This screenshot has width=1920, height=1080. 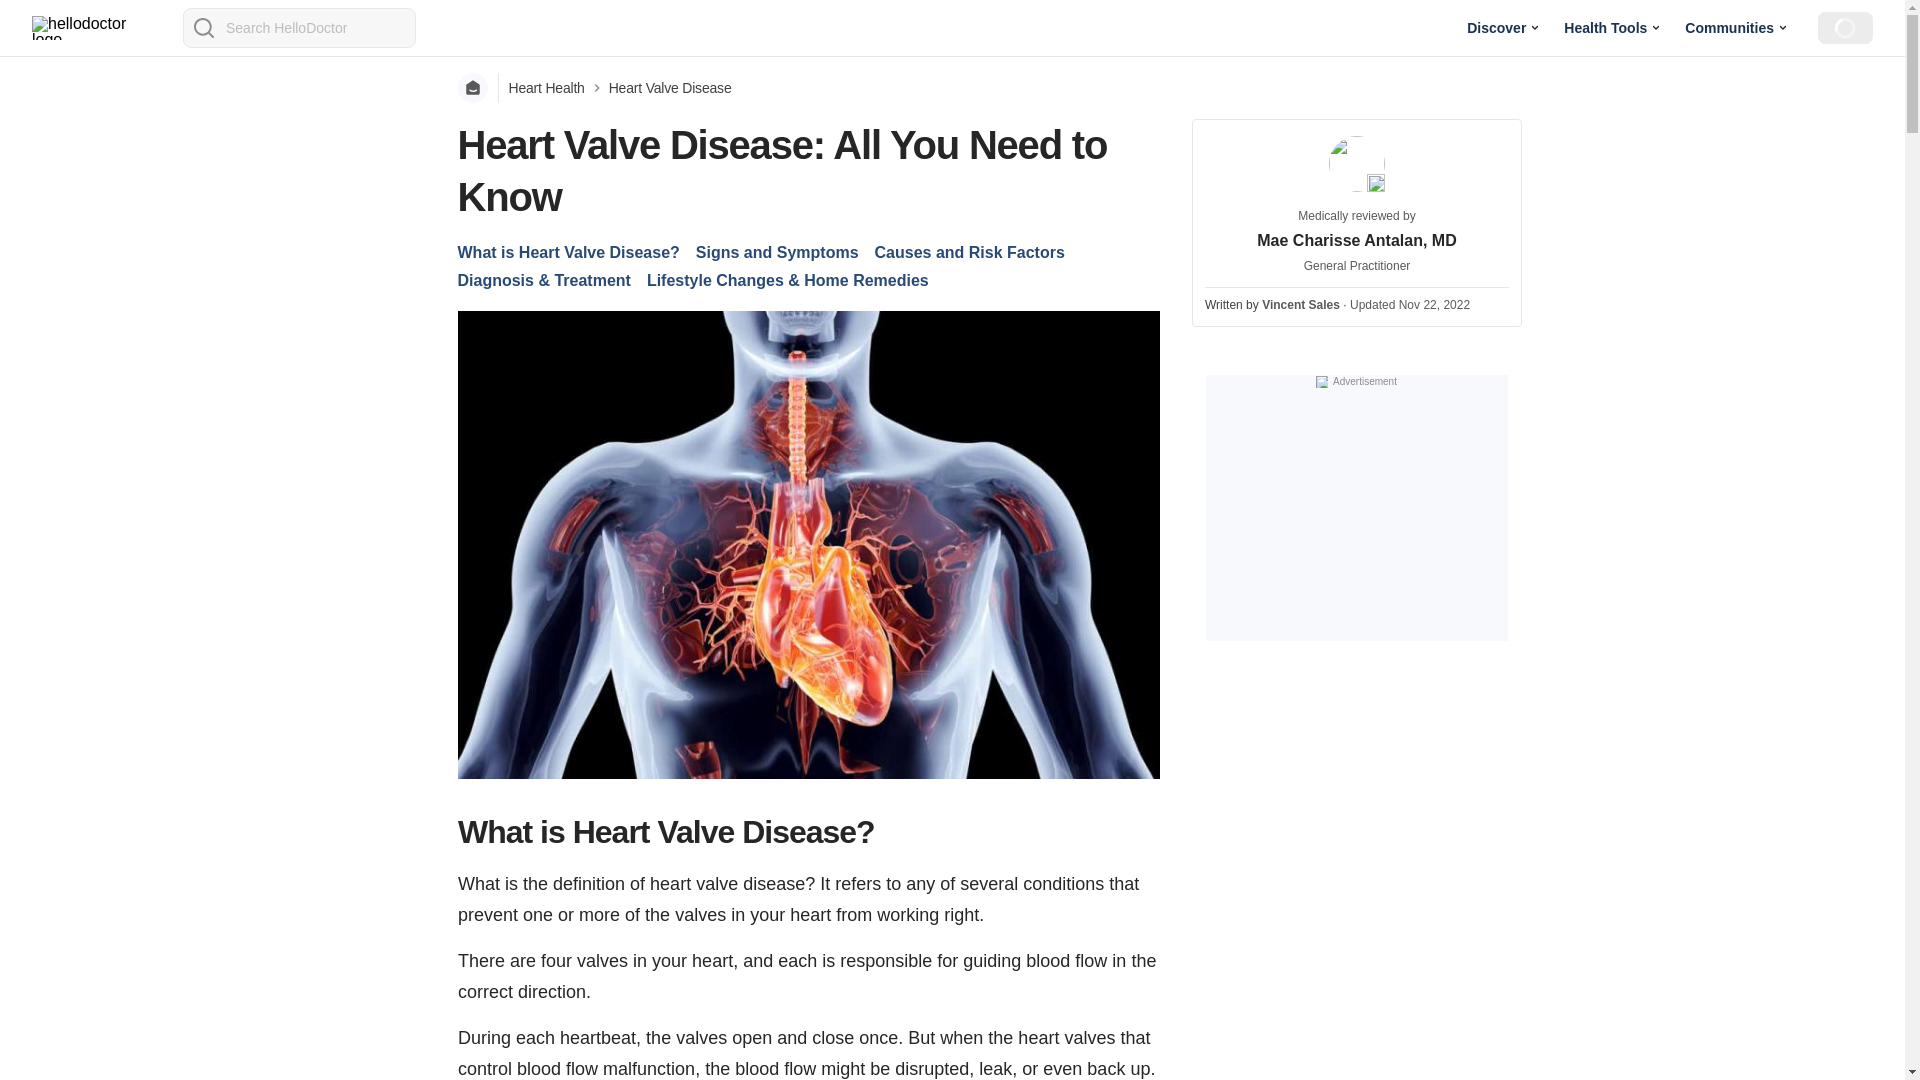 What do you see at coordinates (670, 88) in the screenshot?
I see `Heart Valve Disease` at bounding box center [670, 88].